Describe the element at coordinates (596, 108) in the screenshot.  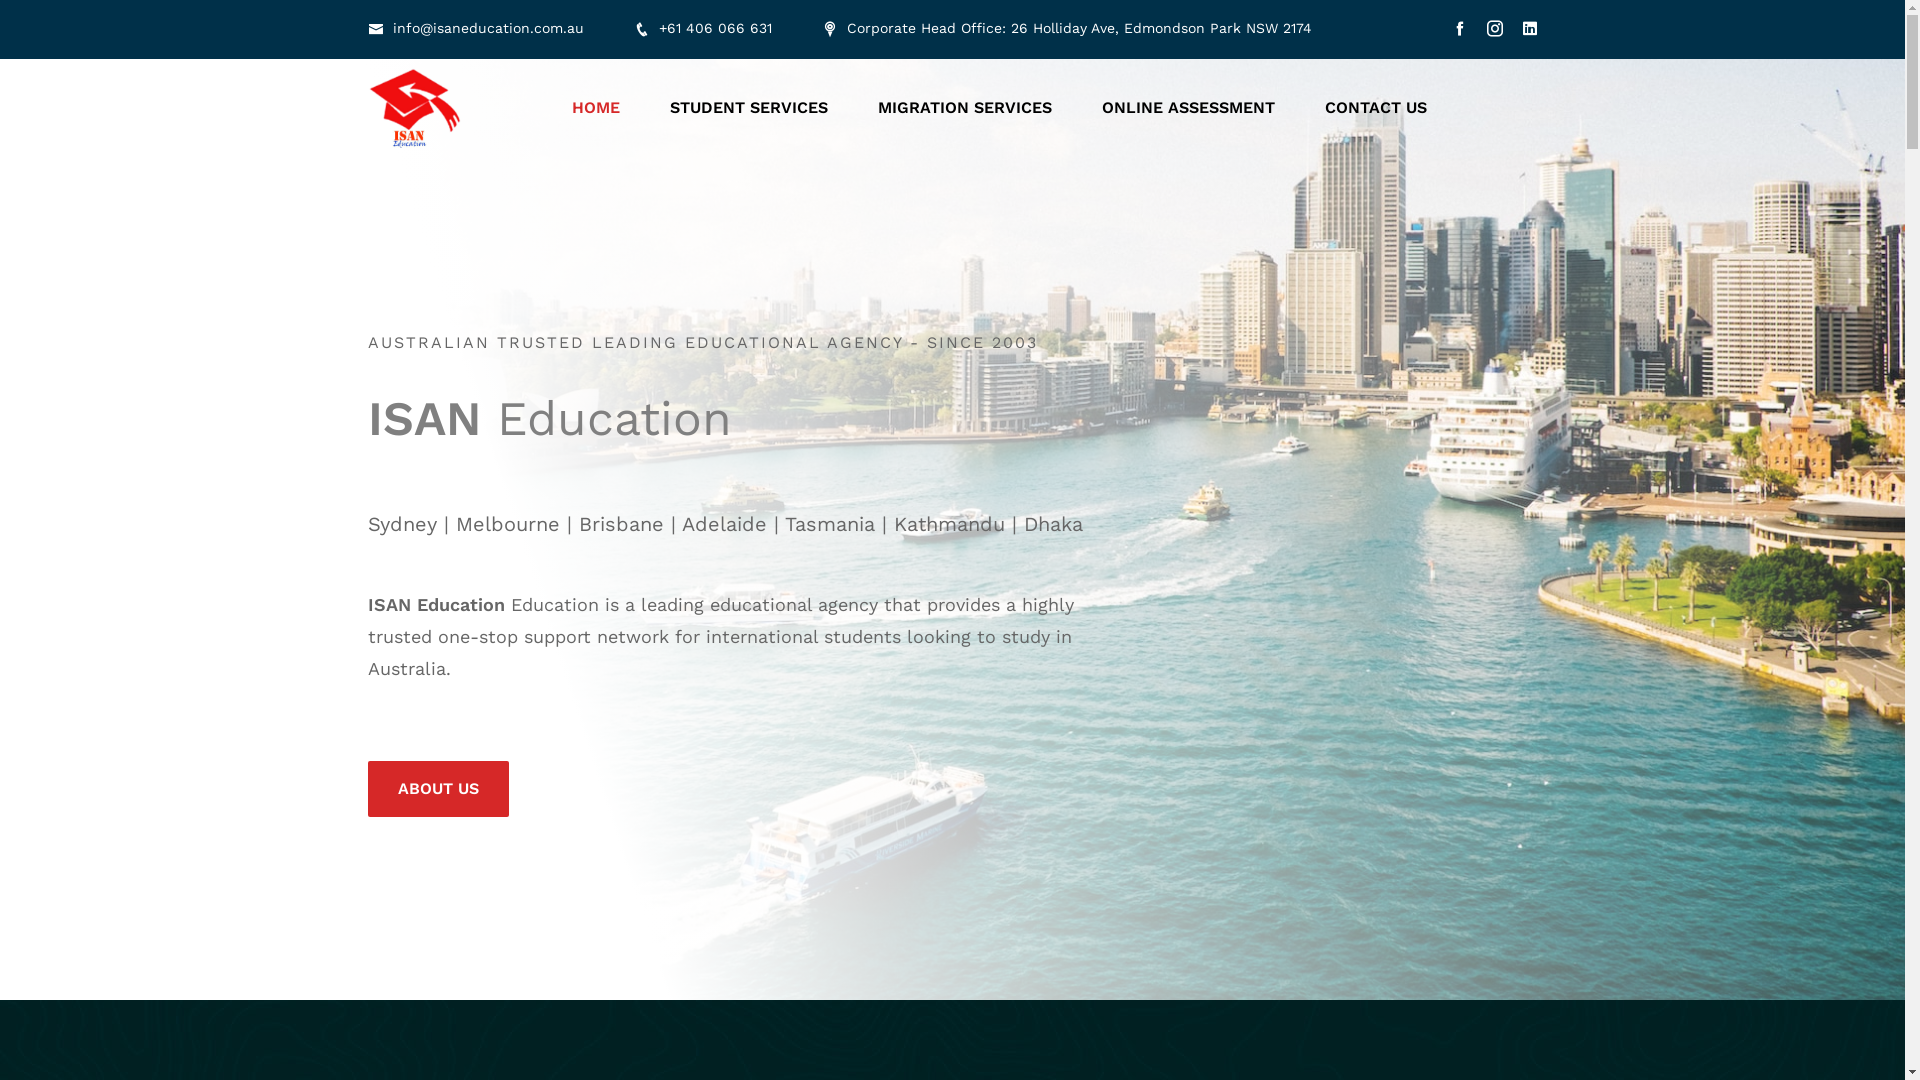
I see `HOME` at that location.